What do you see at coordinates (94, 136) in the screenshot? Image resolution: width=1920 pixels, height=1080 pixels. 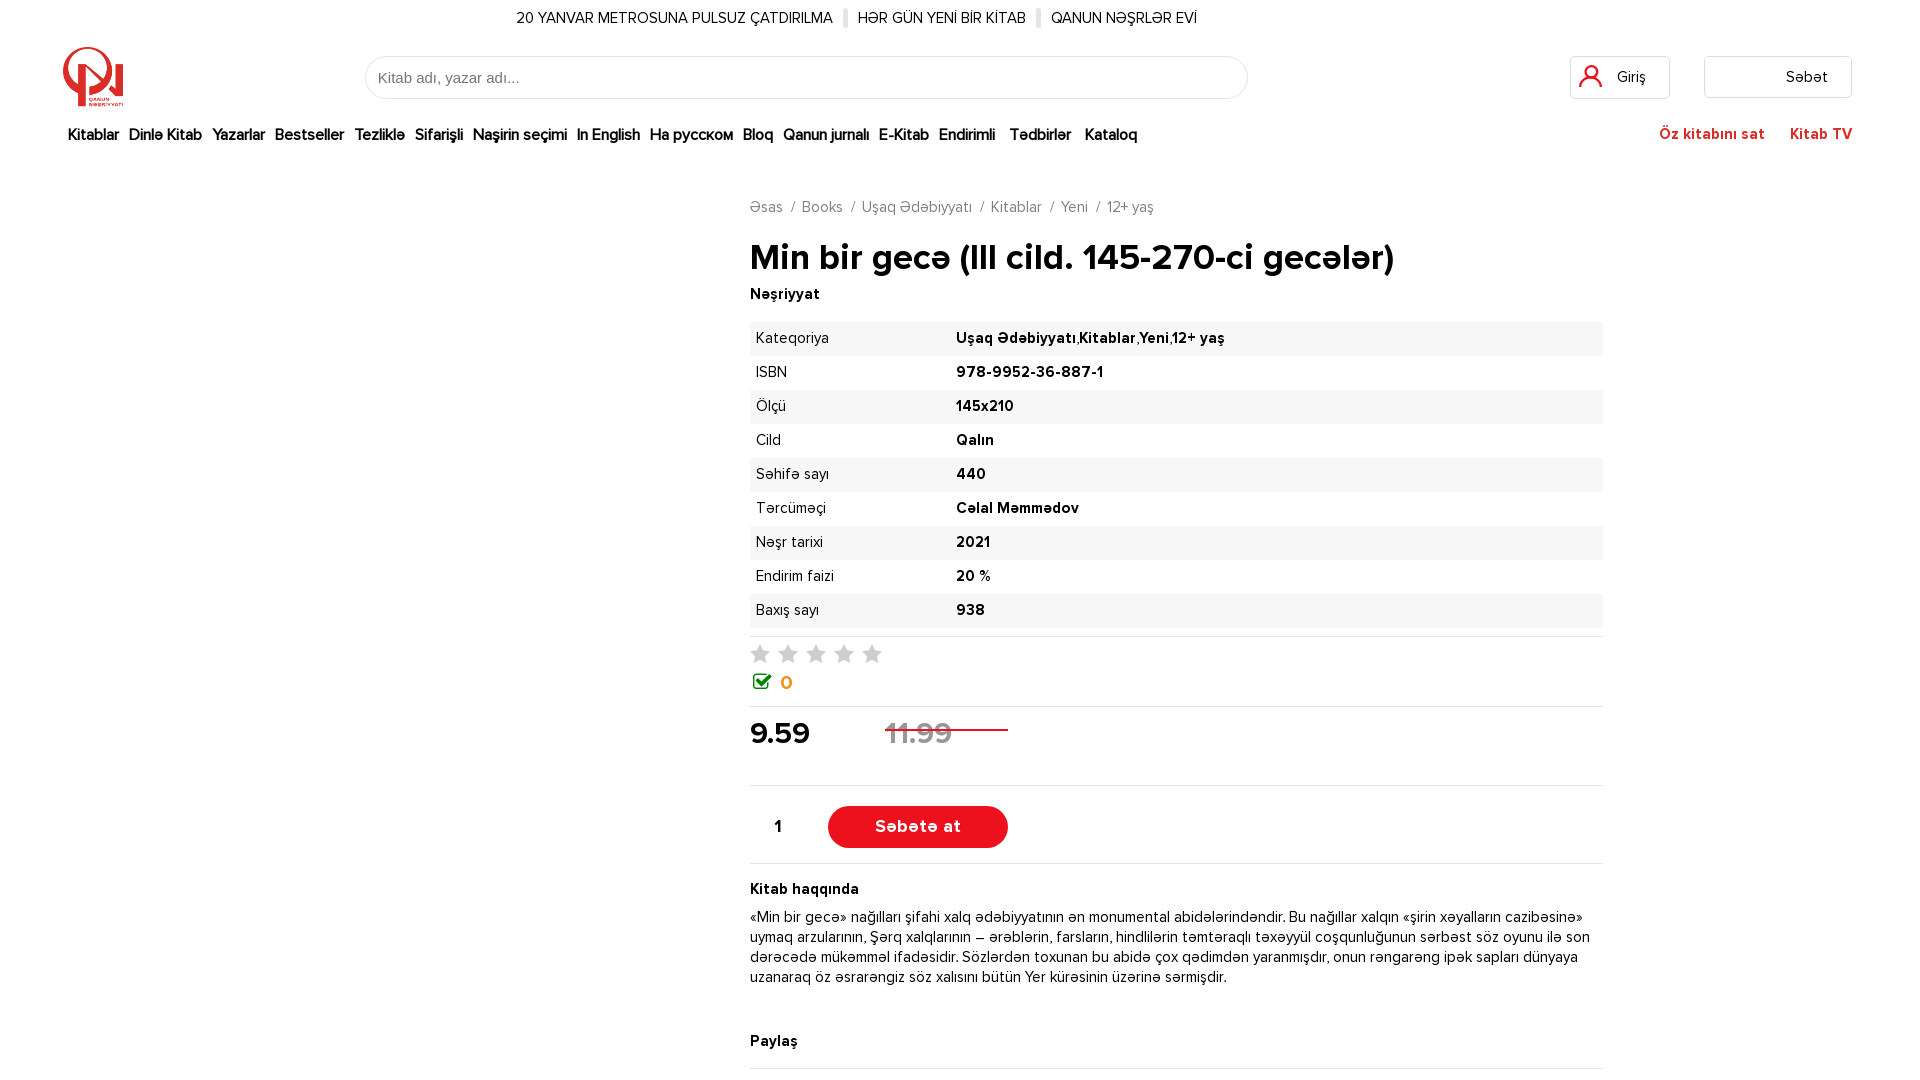 I see `Kitablar` at bounding box center [94, 136].